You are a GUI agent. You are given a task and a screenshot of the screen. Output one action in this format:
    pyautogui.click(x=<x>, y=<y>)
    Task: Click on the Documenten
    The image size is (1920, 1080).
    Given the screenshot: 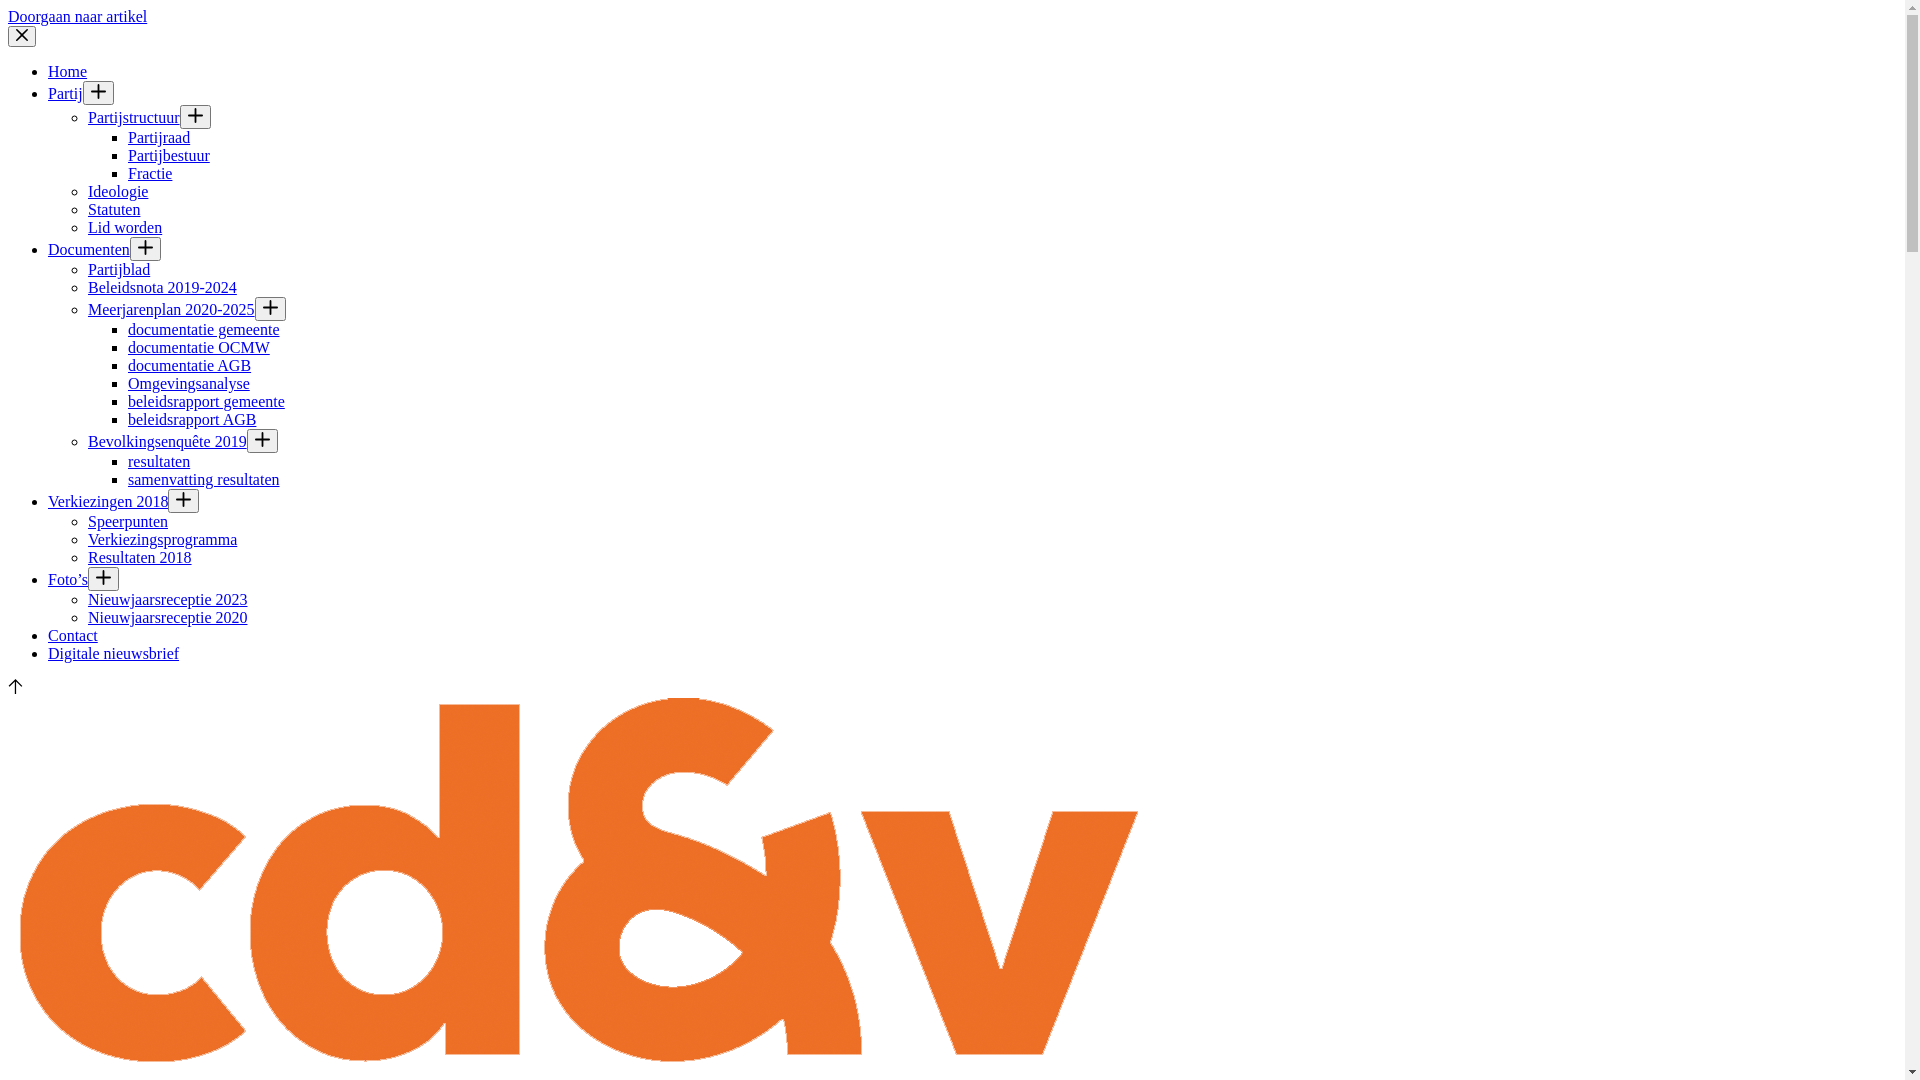 What is the action you would take?
    pyautogui.click(x=89, y=250)
    